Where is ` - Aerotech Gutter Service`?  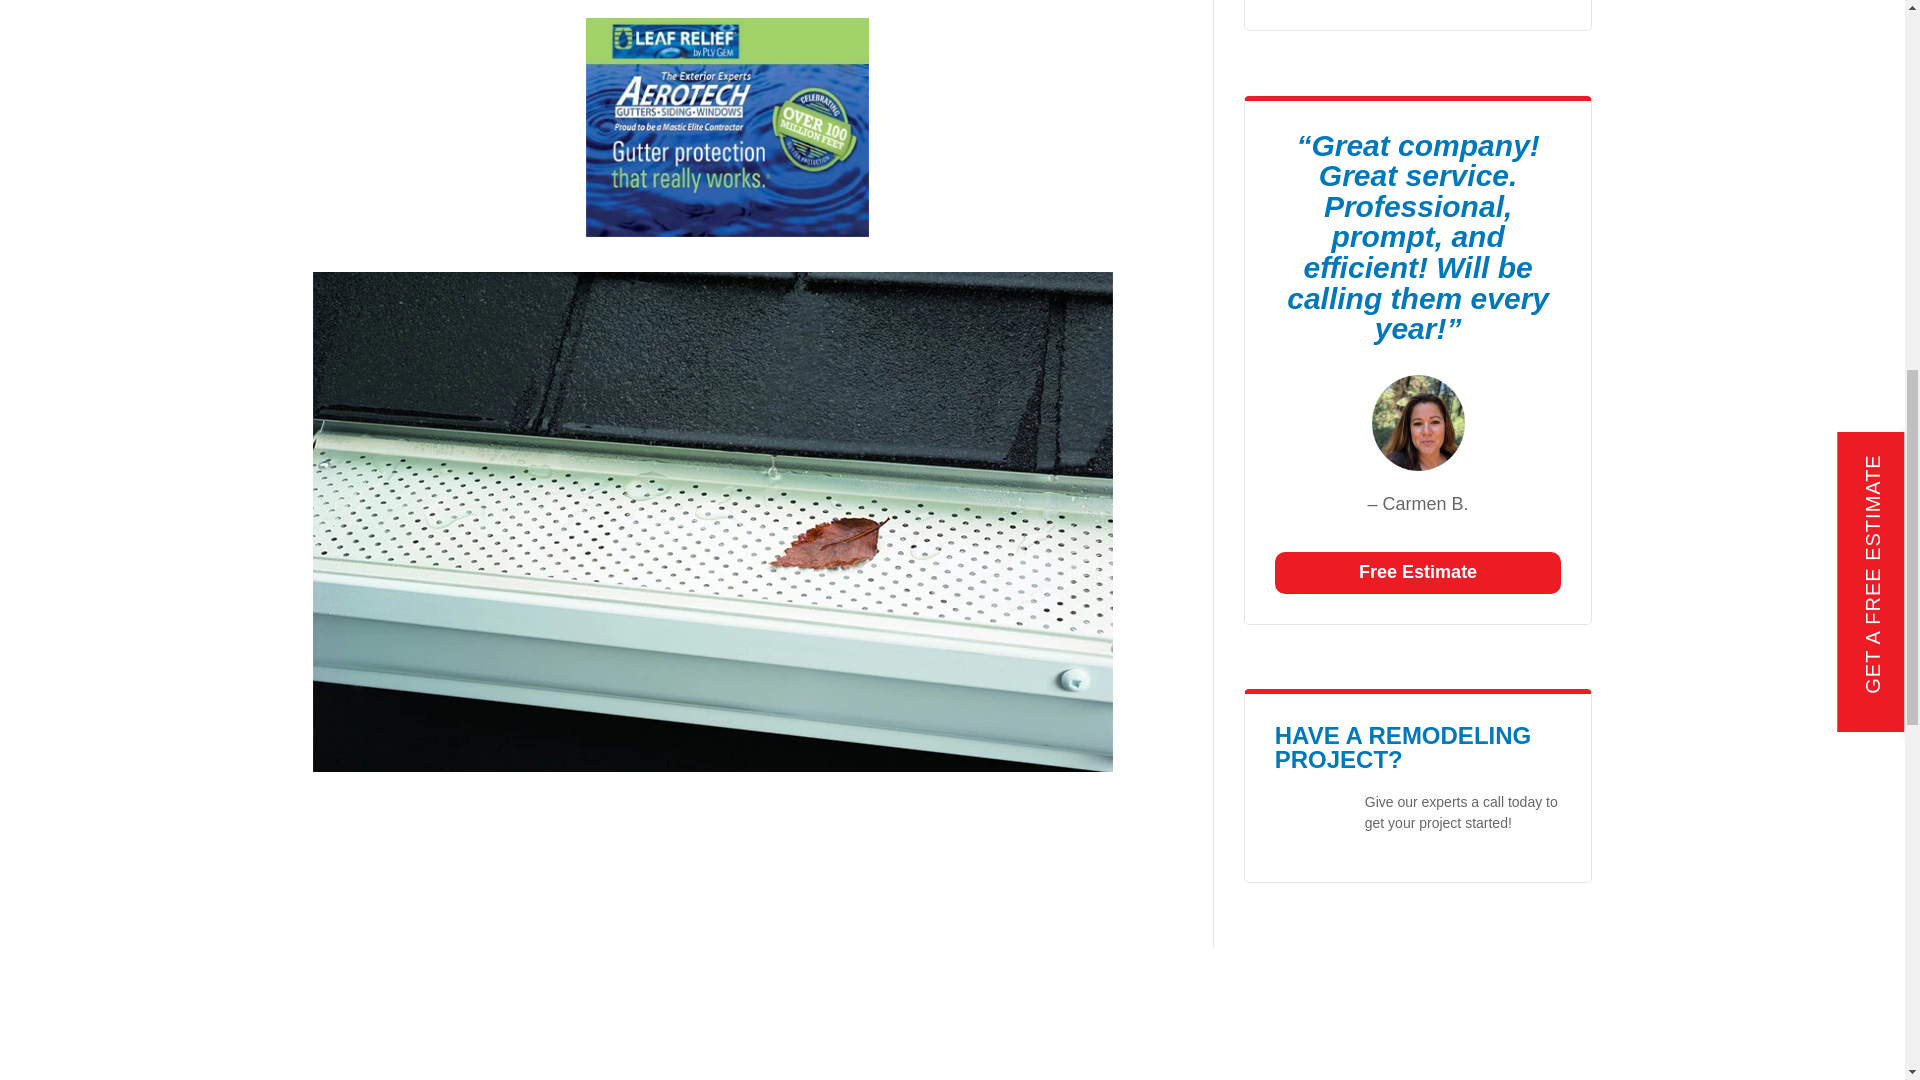  - Aerotech Gutter Service is located at coordinates (1418, 422).